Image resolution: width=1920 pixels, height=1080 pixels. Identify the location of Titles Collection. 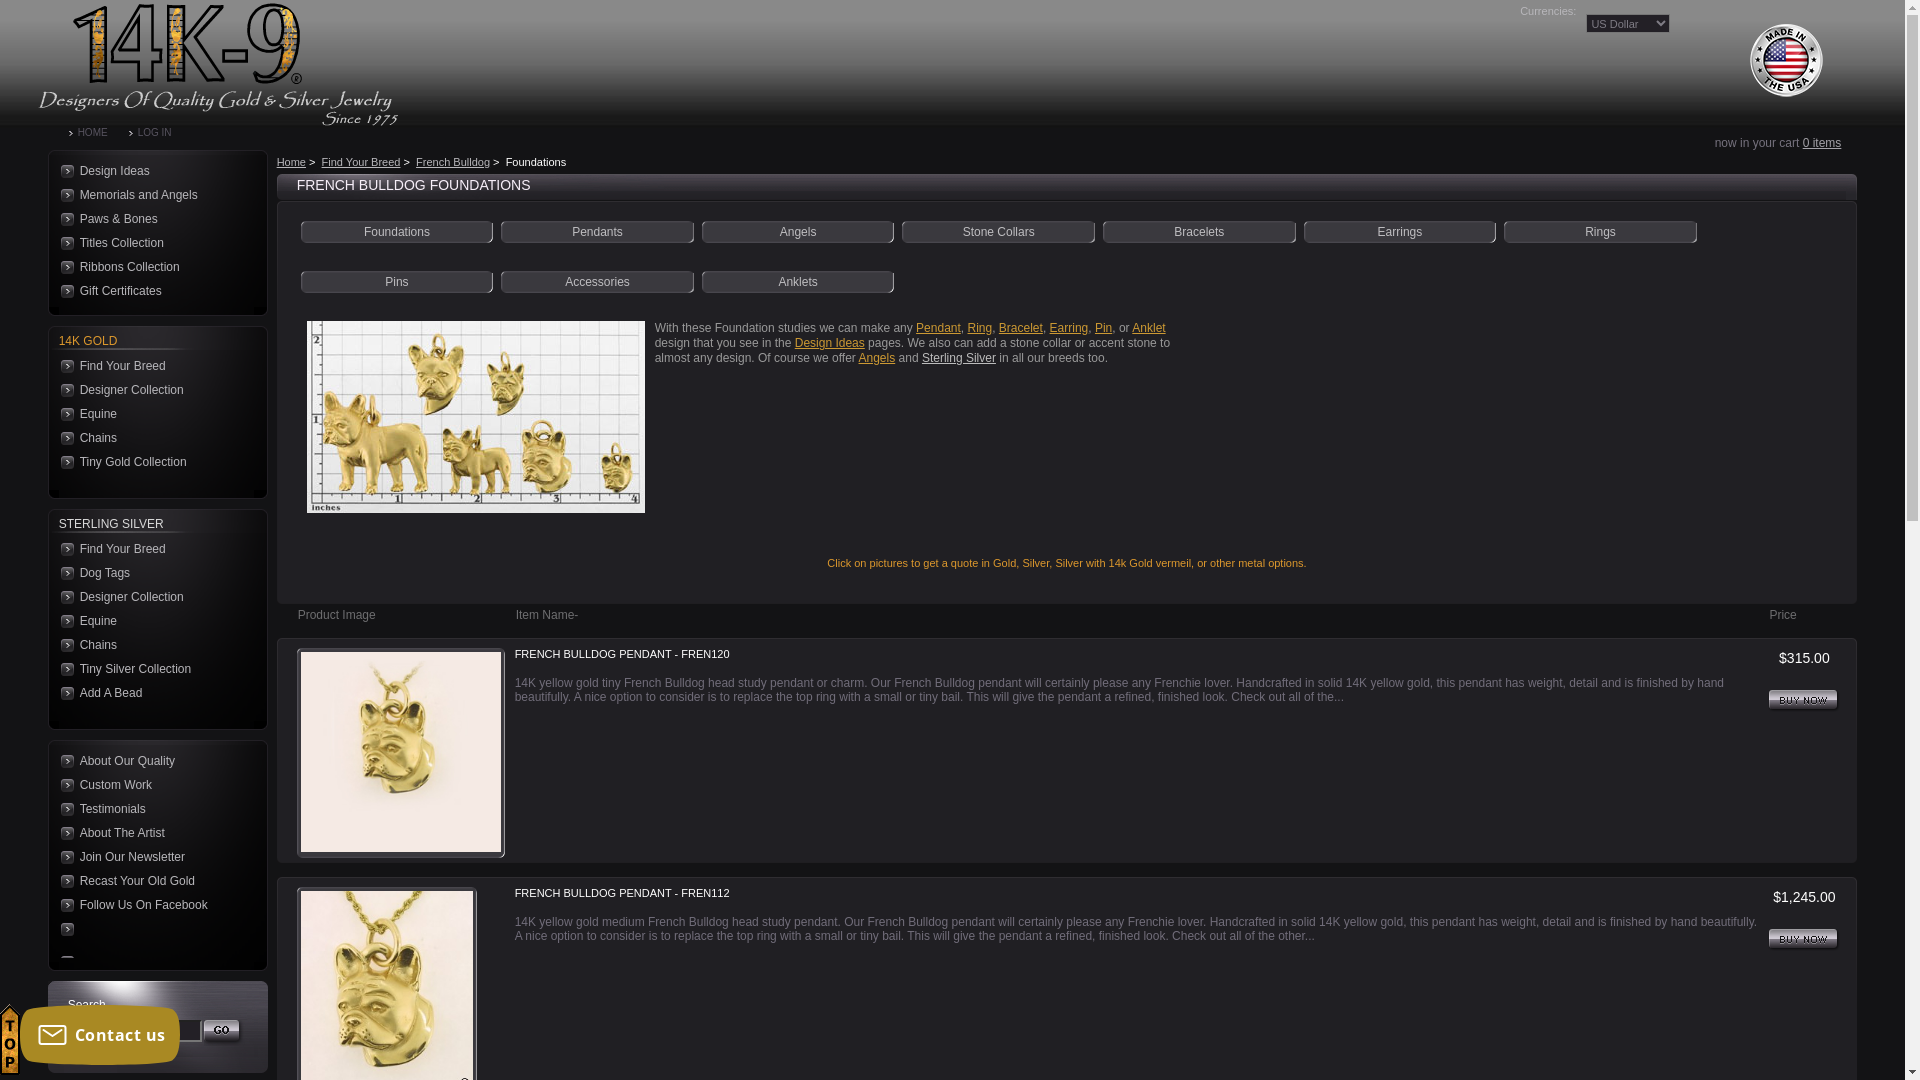
(152, 243).